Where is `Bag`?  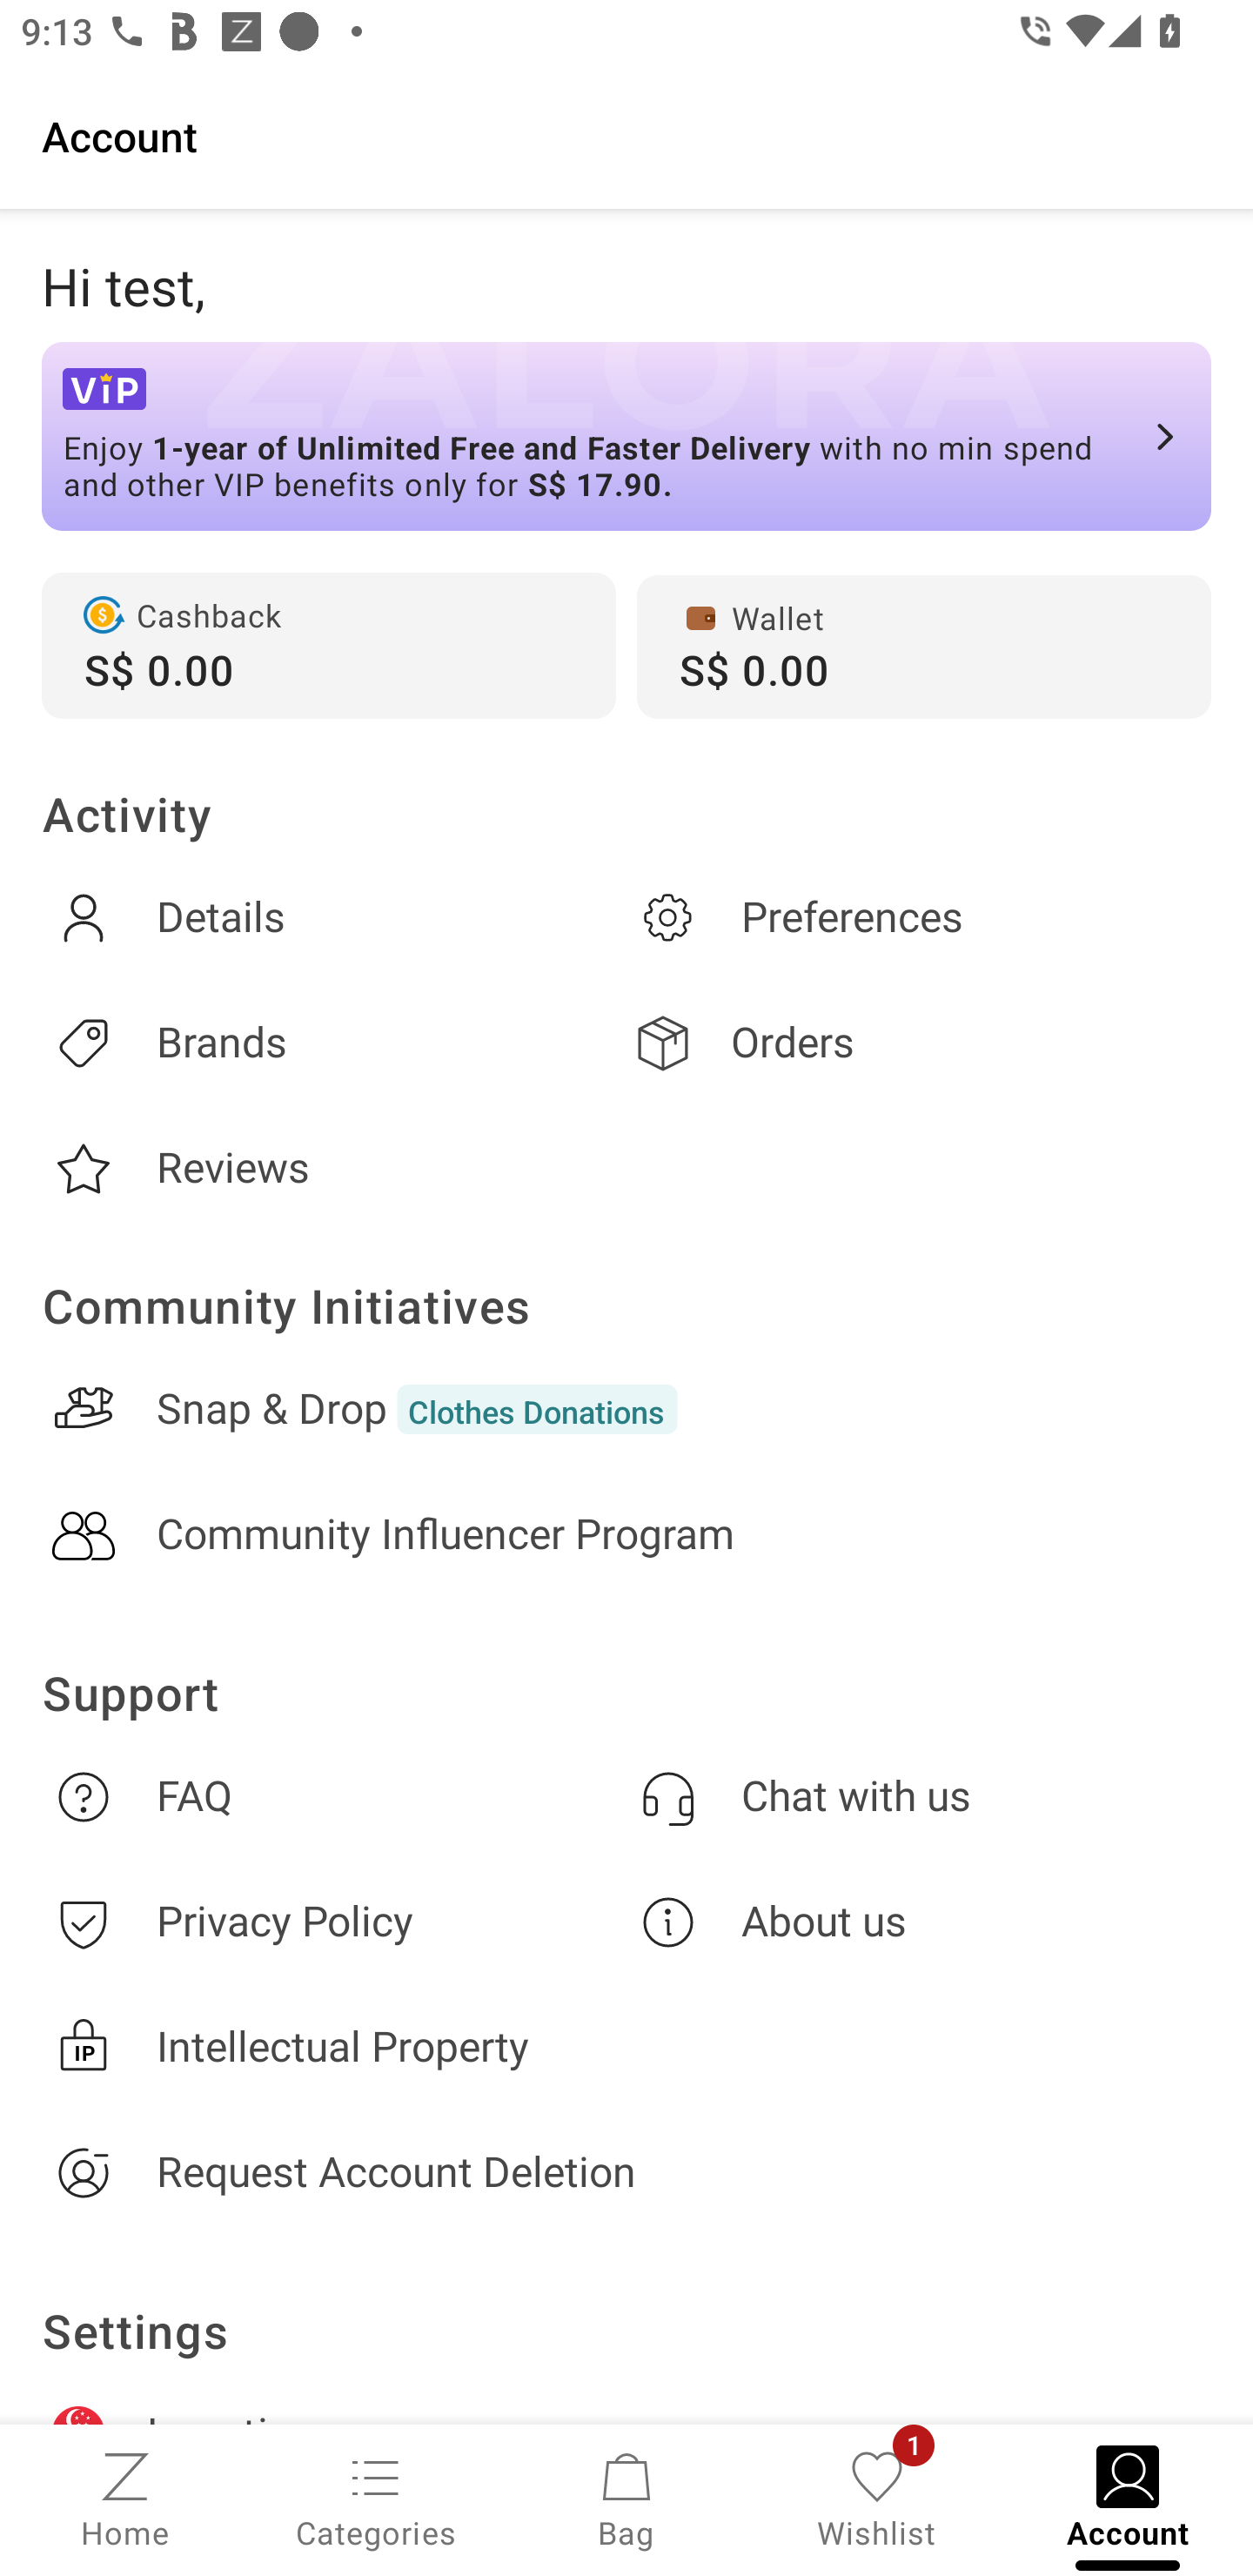 Bag is located at coordinates (626, 2498).